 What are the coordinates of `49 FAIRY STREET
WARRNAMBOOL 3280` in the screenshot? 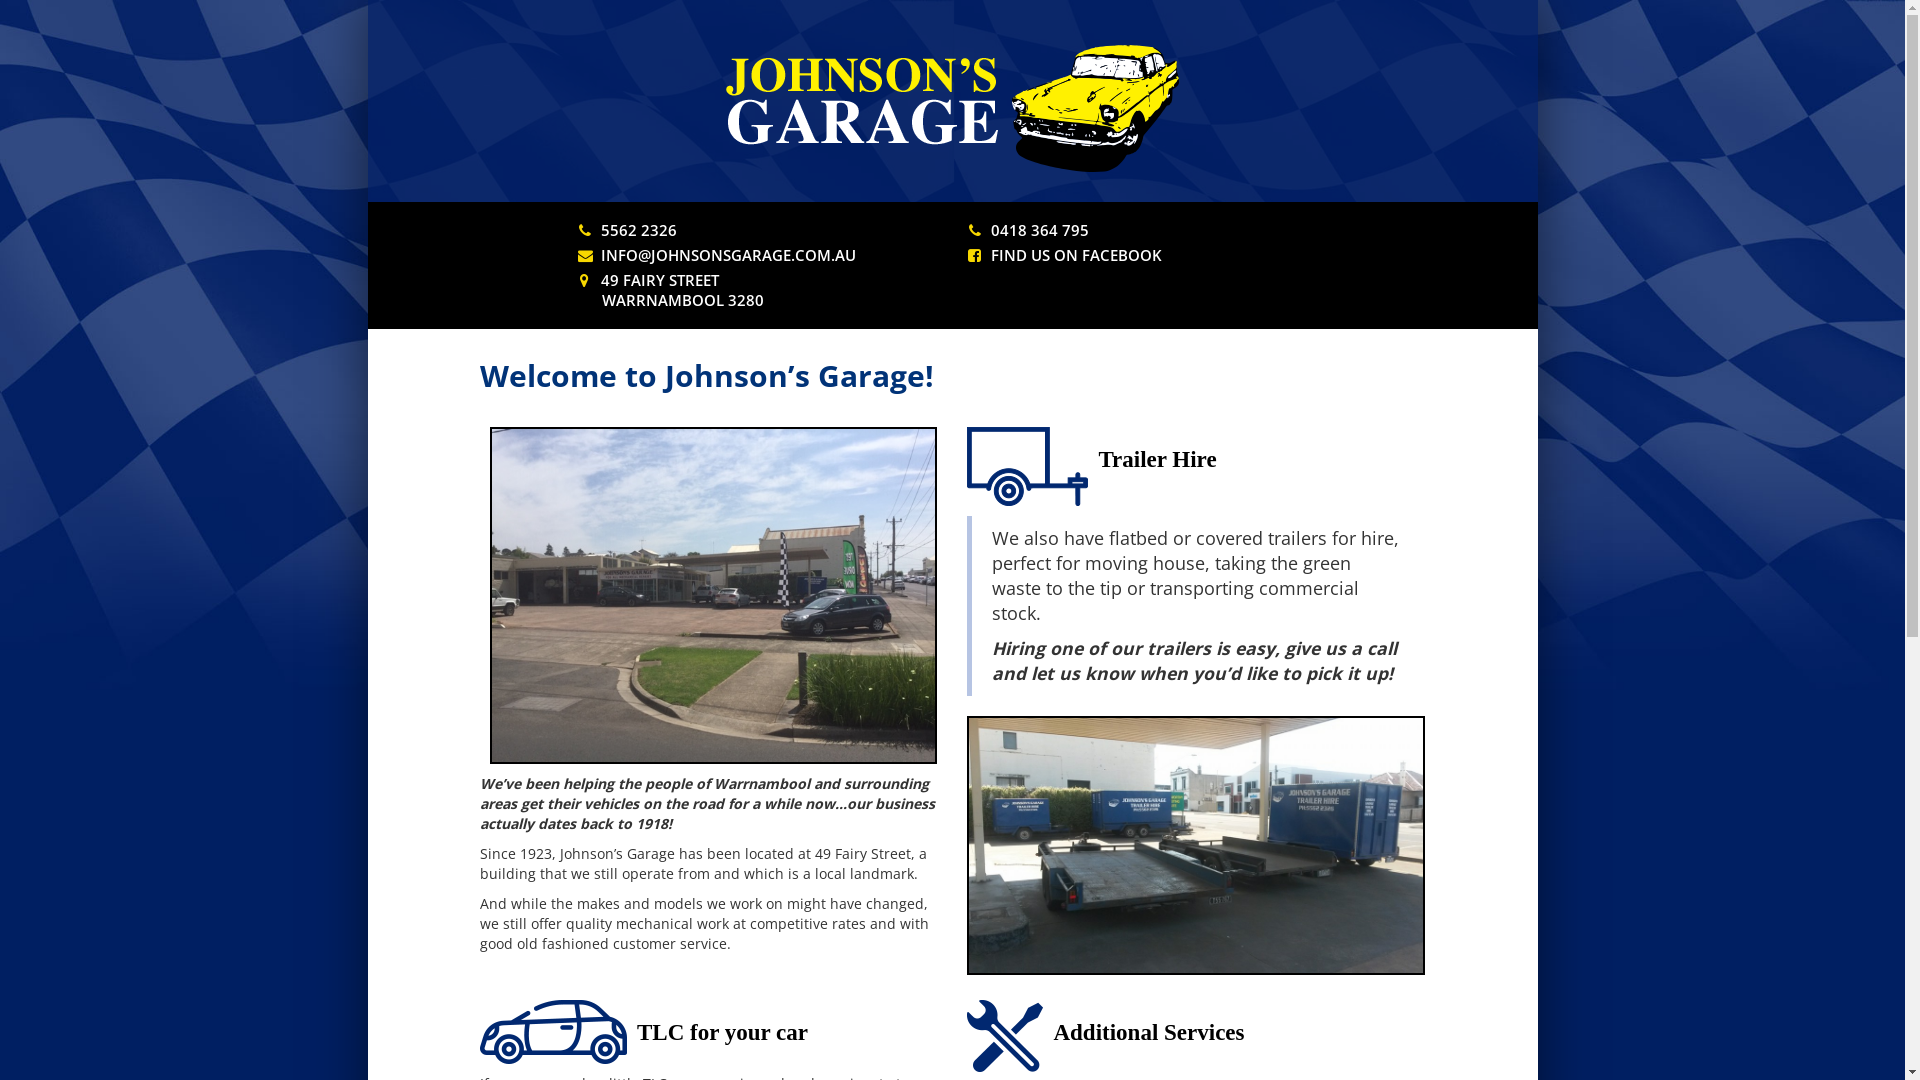 It's located at (671, 290).